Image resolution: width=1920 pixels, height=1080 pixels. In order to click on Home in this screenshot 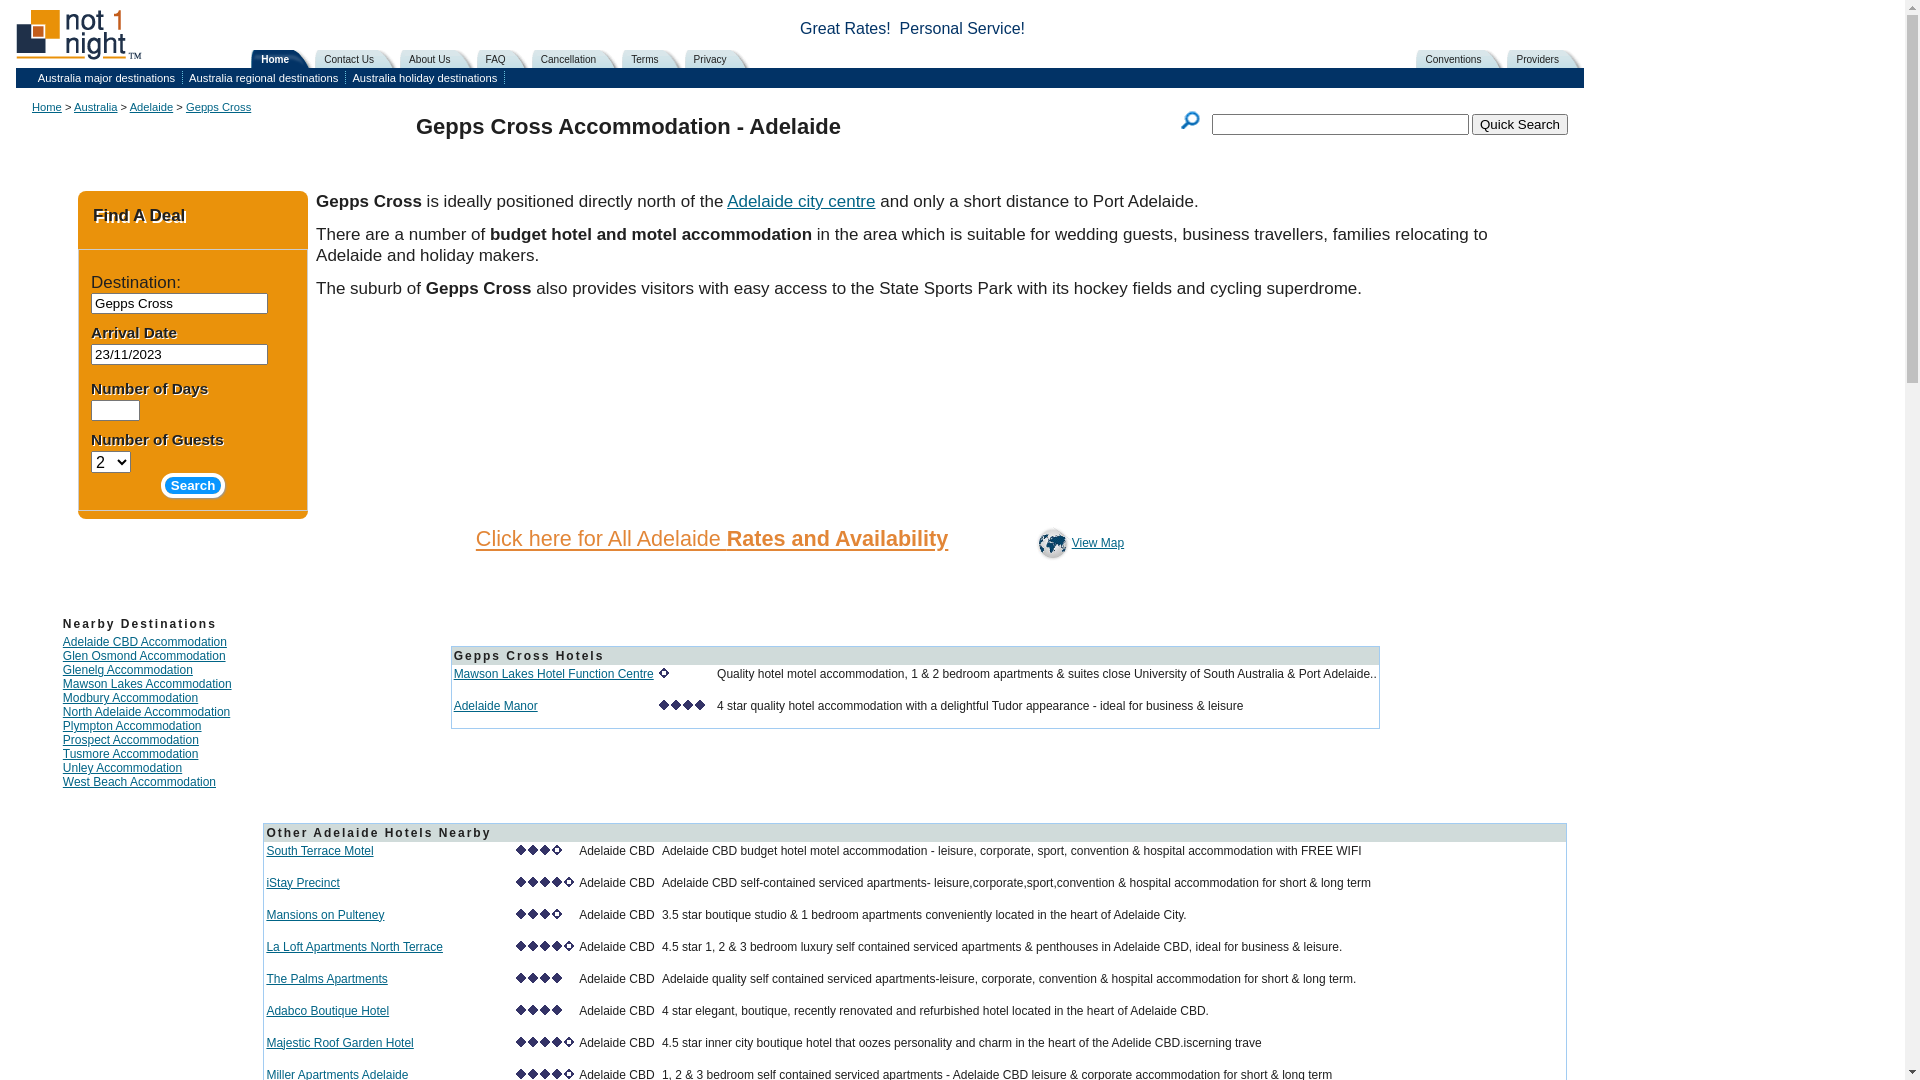, I will do `click(47, 107)`.